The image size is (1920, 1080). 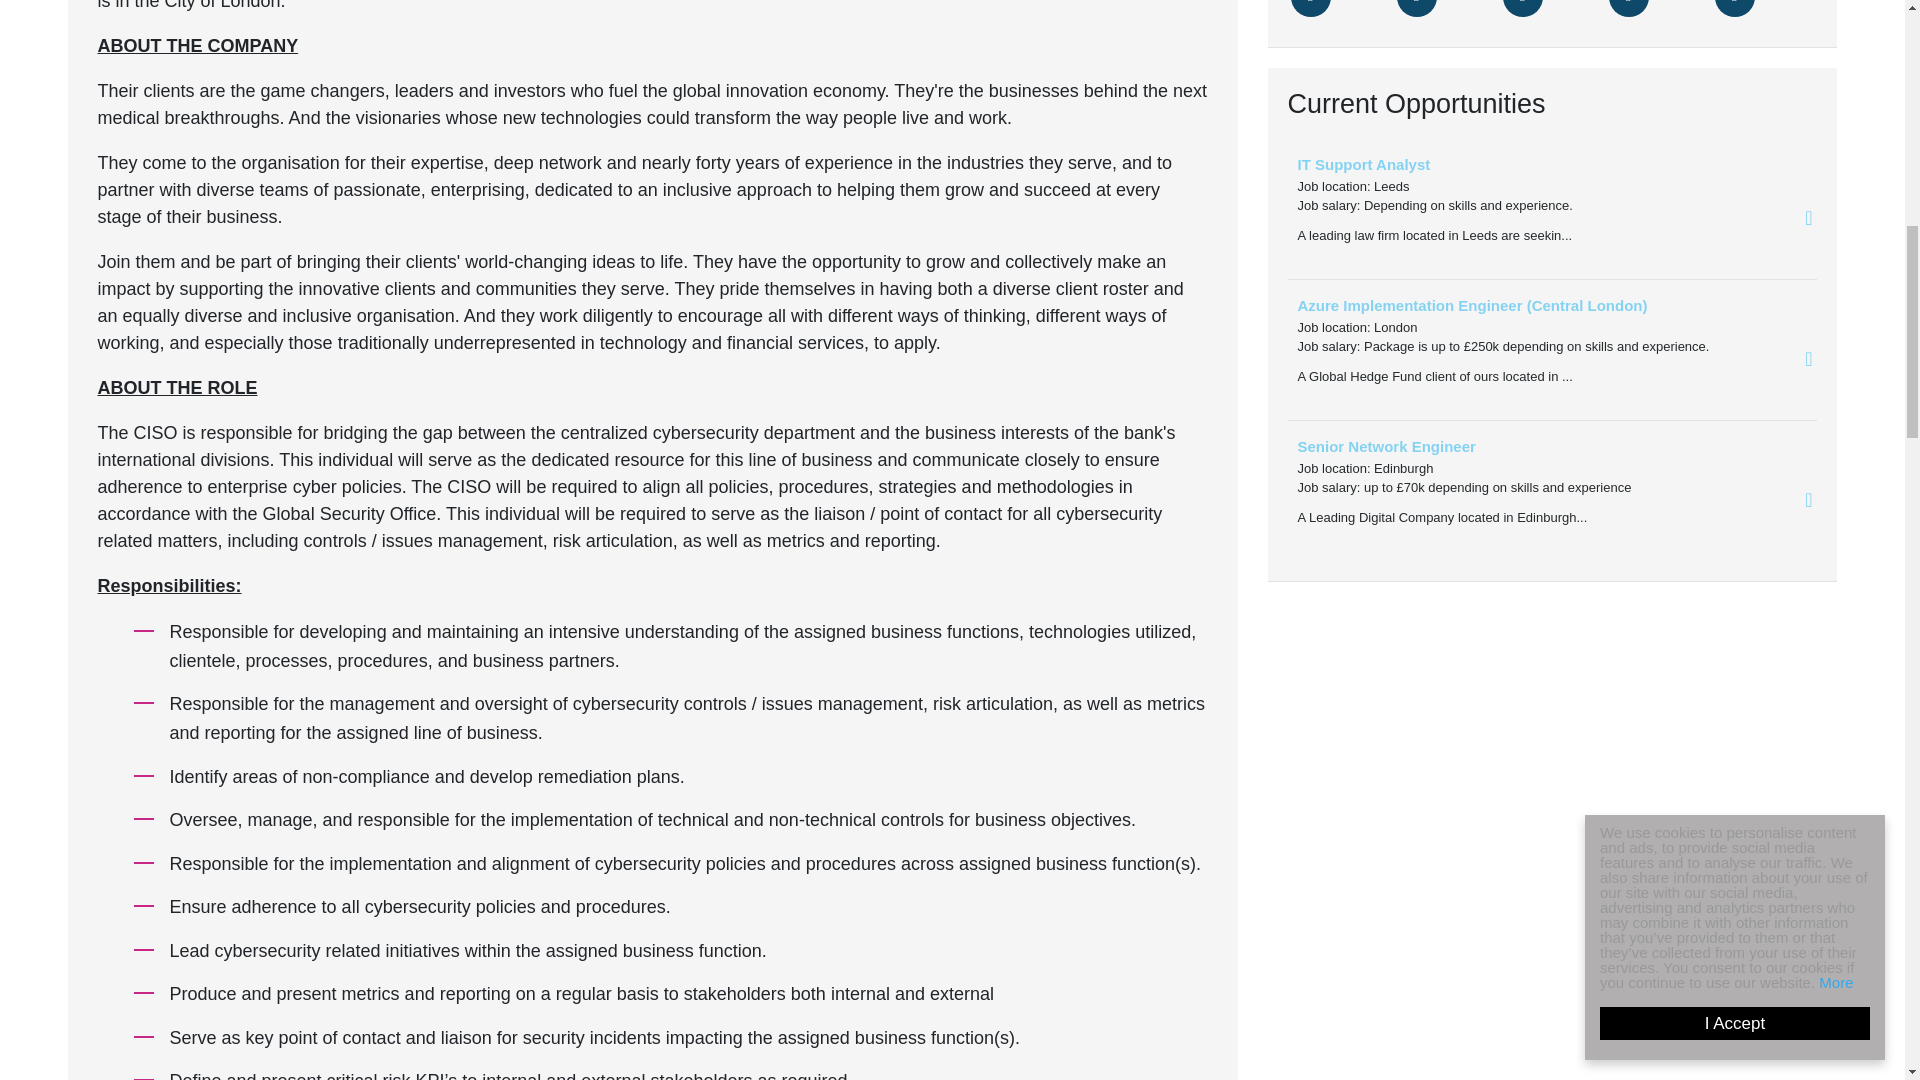 I want to click on Tweet this, so click(x=1310, y=8).